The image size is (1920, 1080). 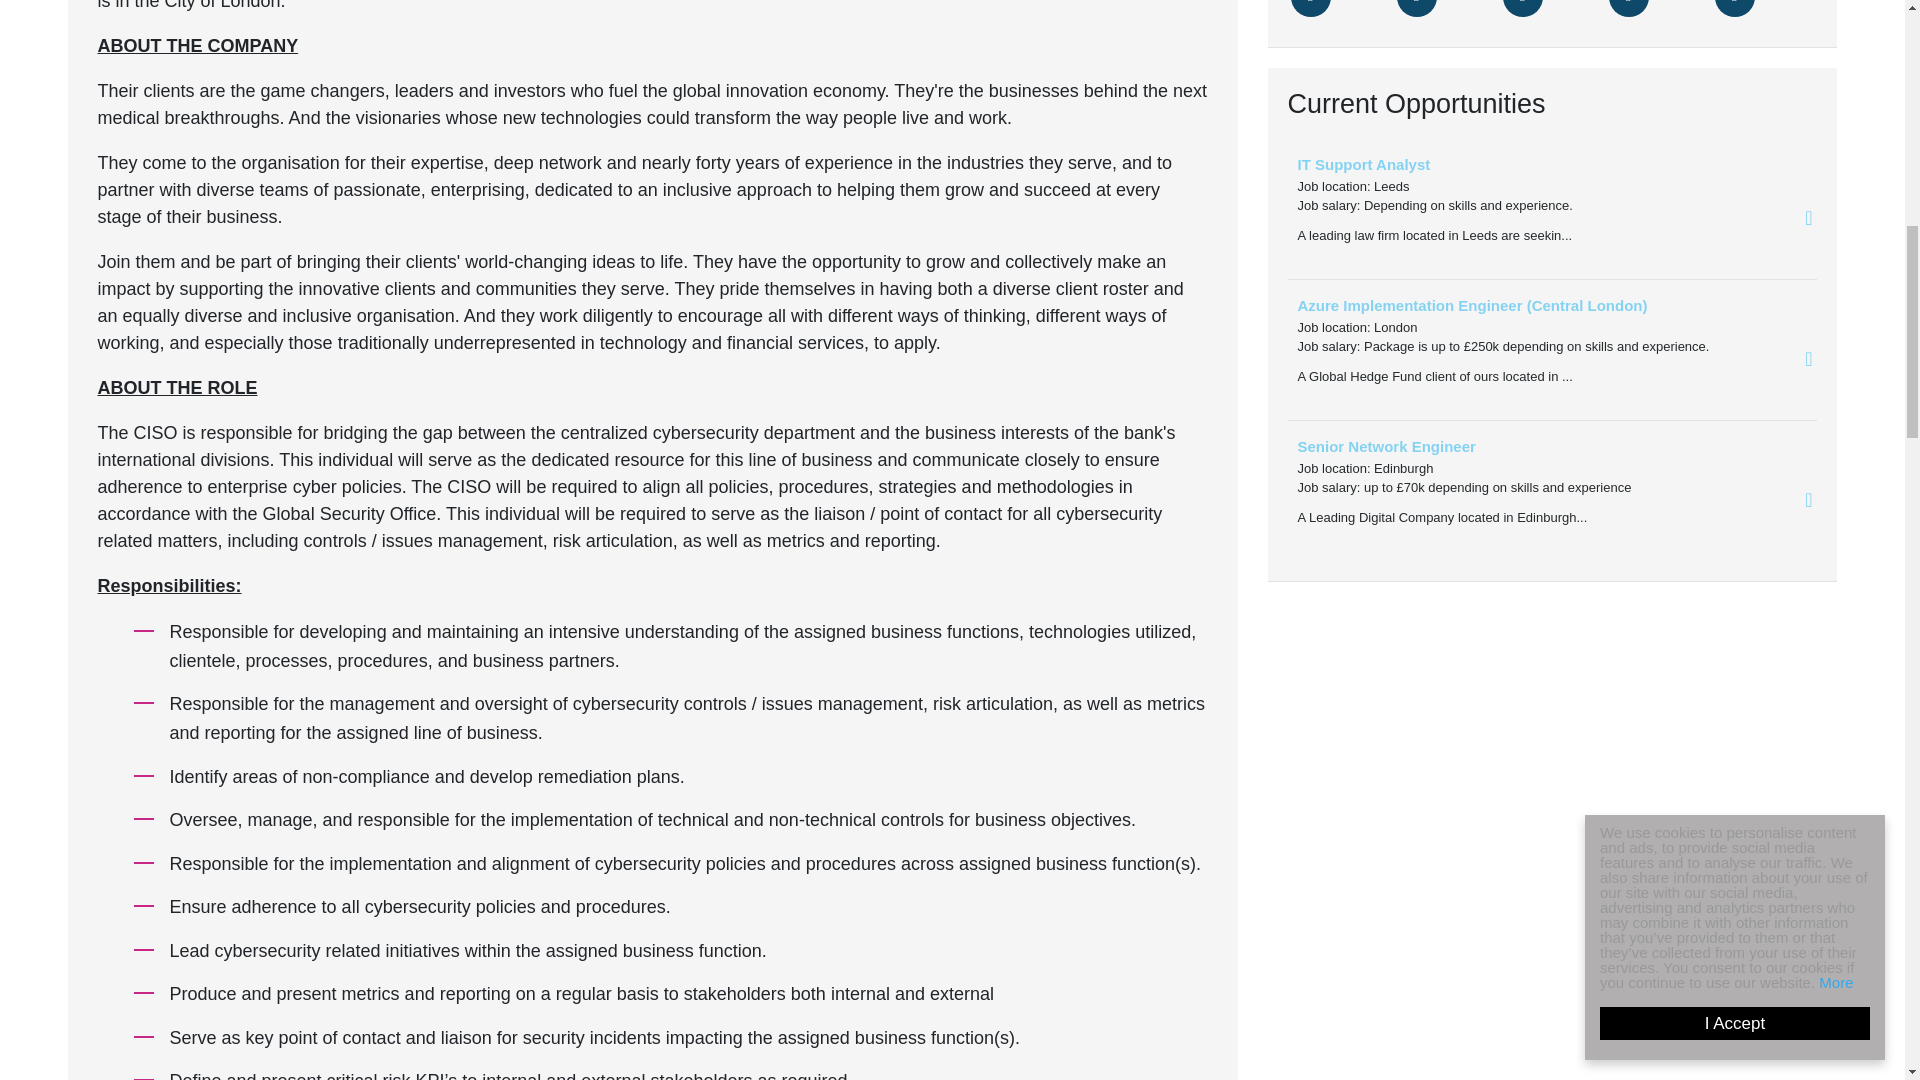 I want to click on Tweet this, so click(x=1310, y=8).